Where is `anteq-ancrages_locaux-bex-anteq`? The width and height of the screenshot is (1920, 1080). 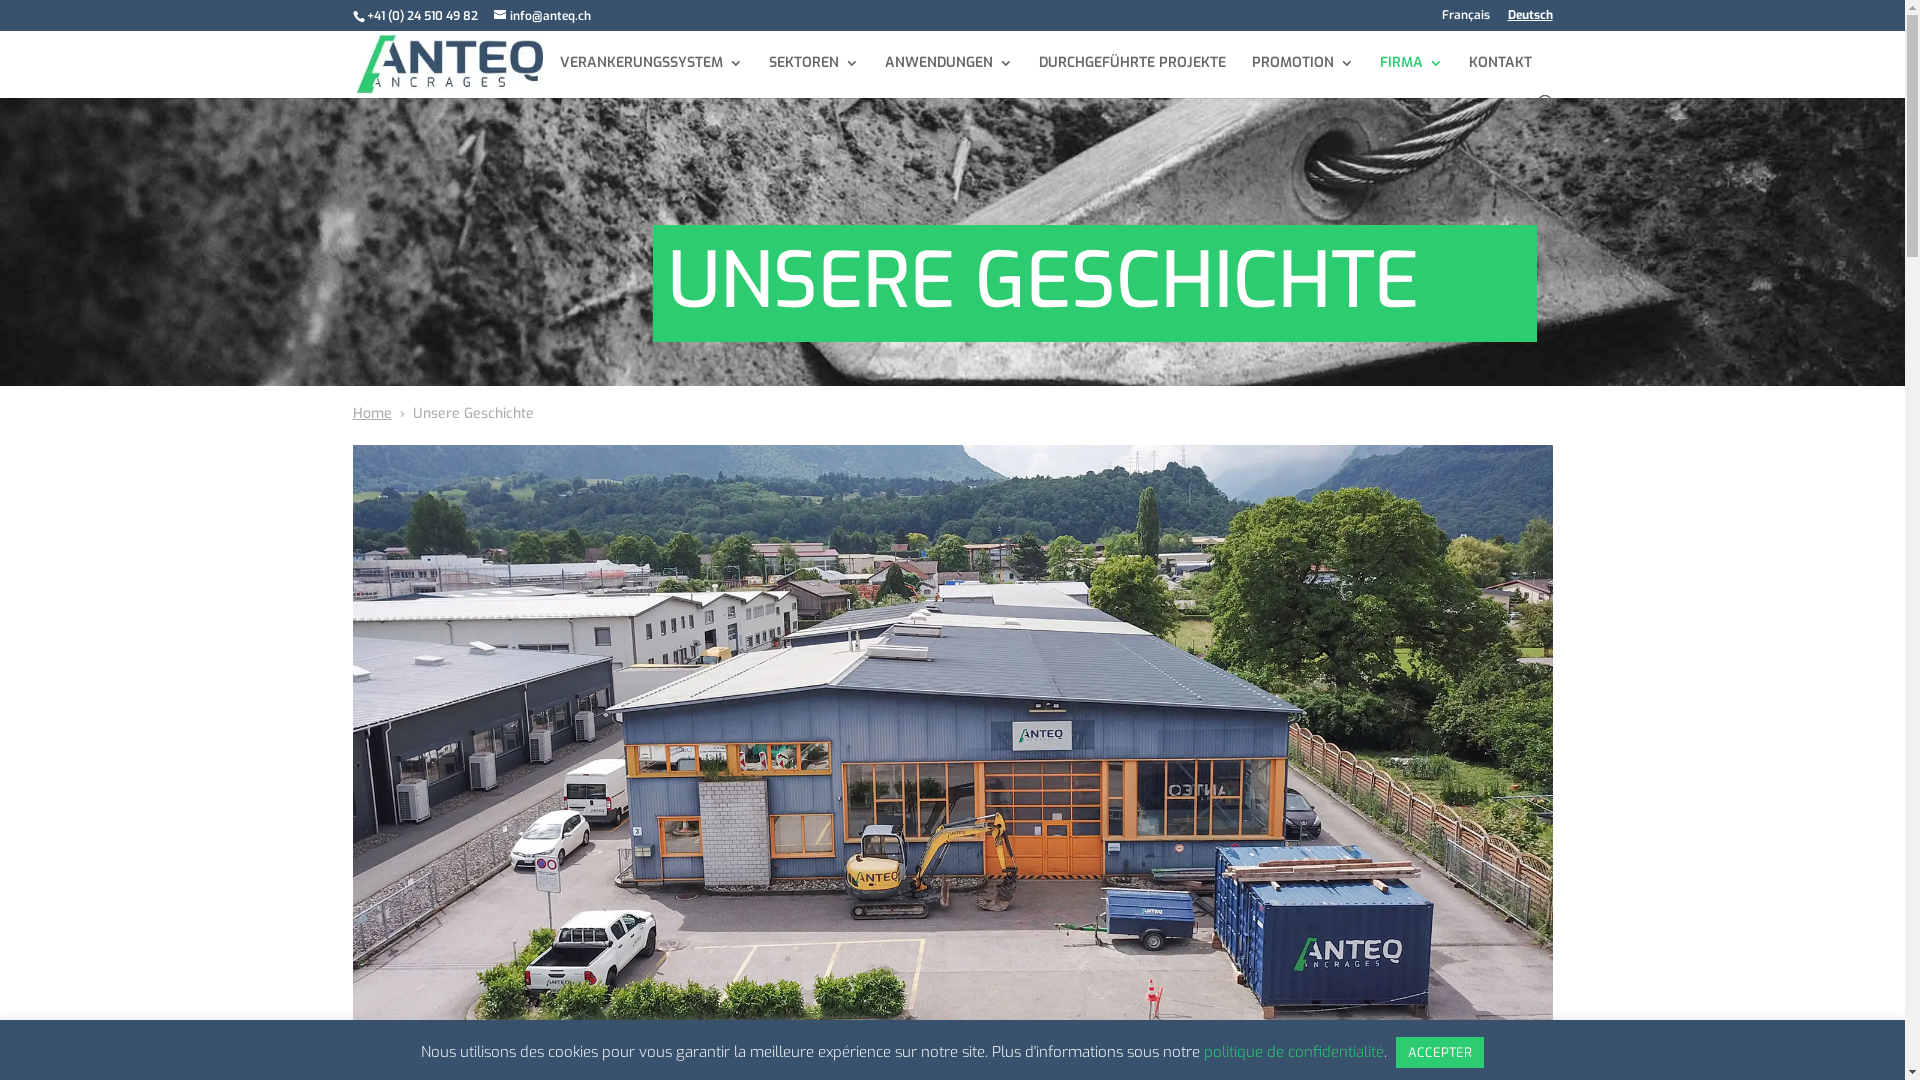
anteq-ancrages_locaux-bex-anteq is located at coordinates (952, 755).